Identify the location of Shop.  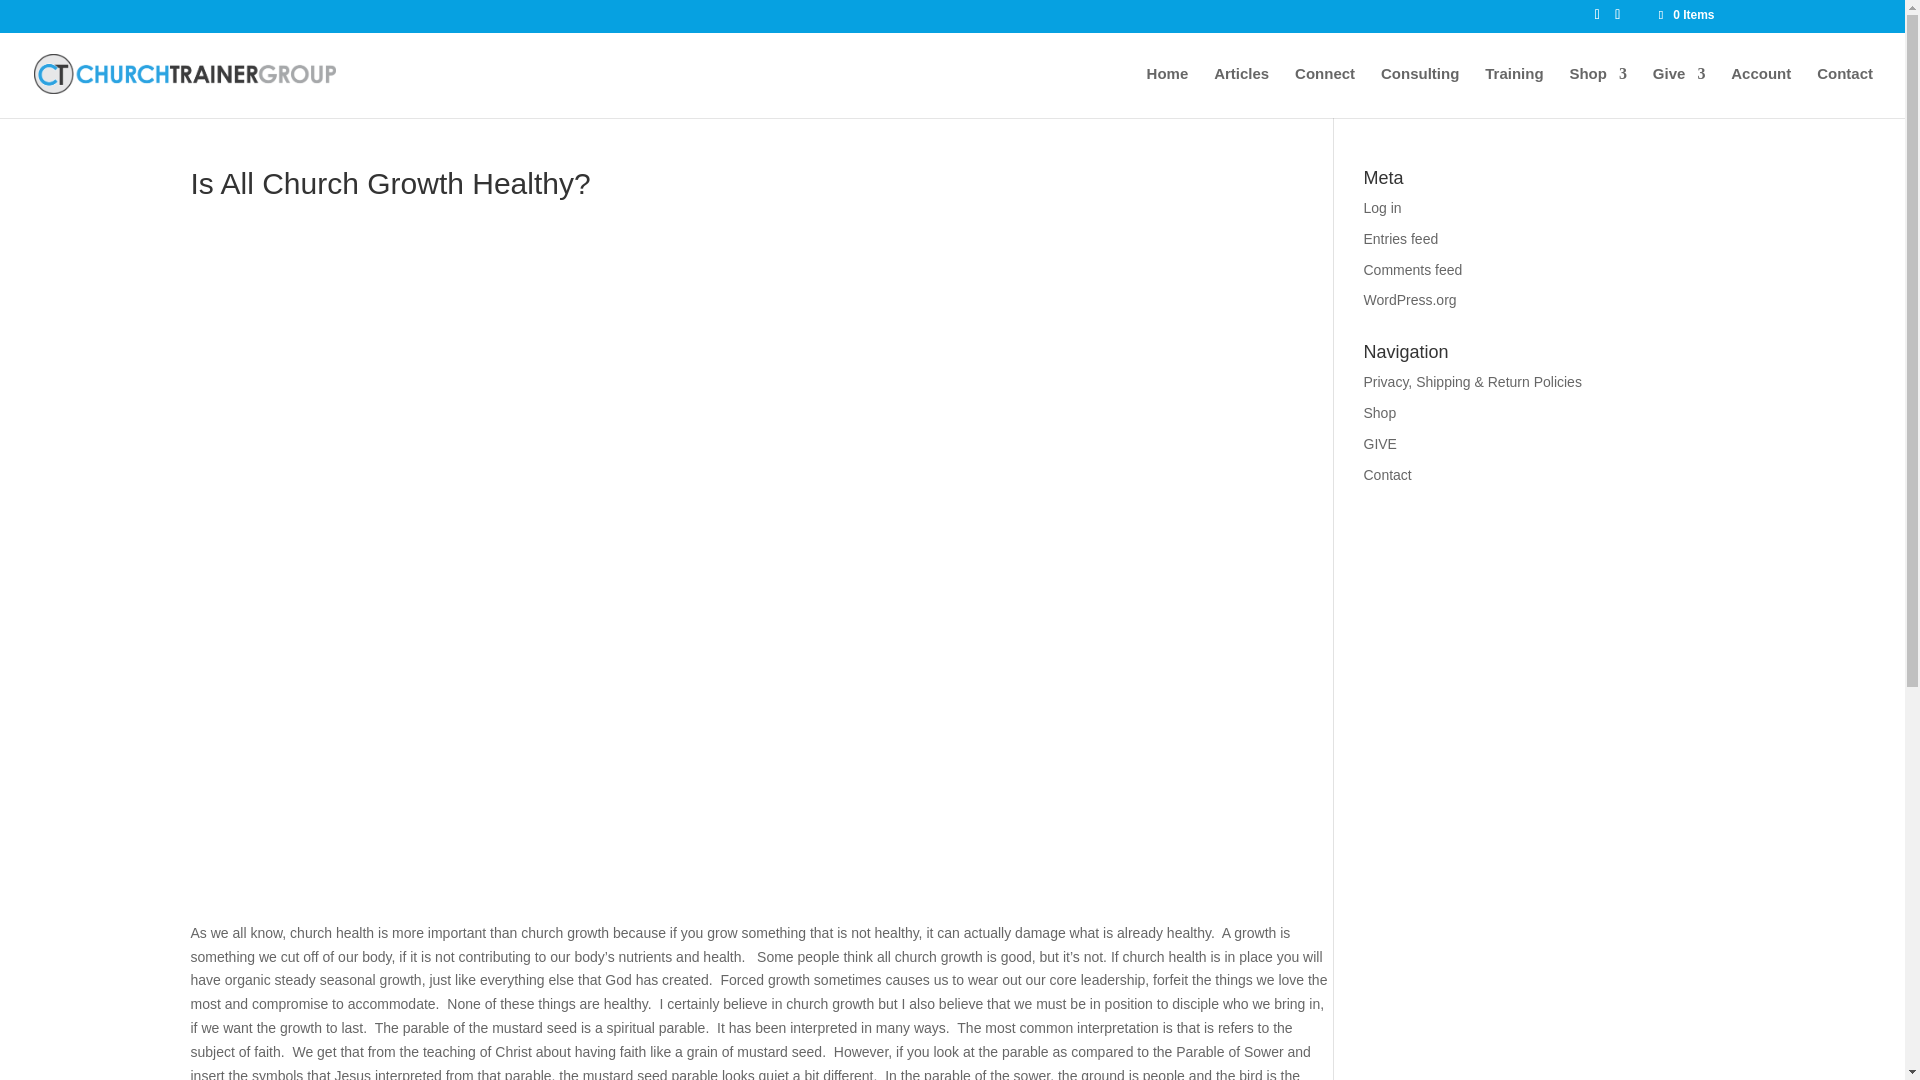
(1380, 413).